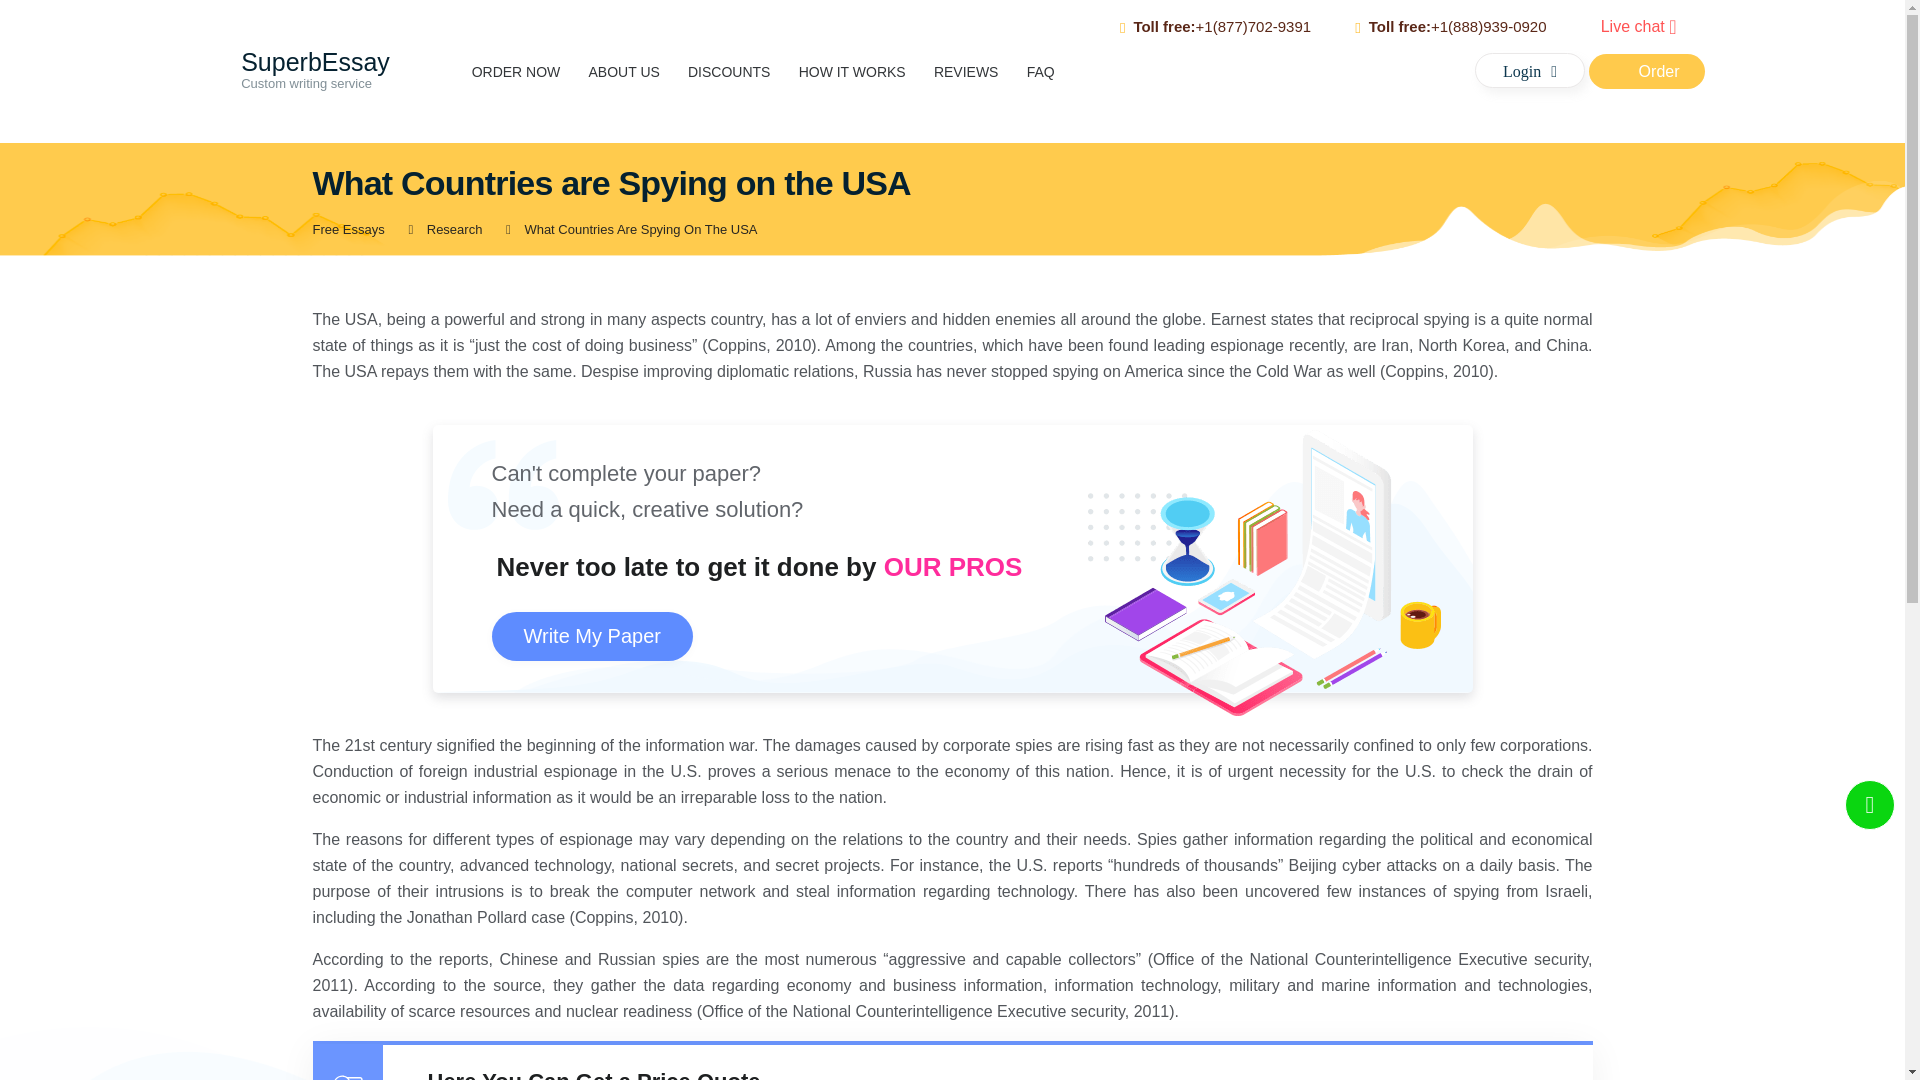 The height and width of the screenshot is (1080, 1920). Describe the element at coordinates (516, 71) in the screenshot. I see `Login` at that location.